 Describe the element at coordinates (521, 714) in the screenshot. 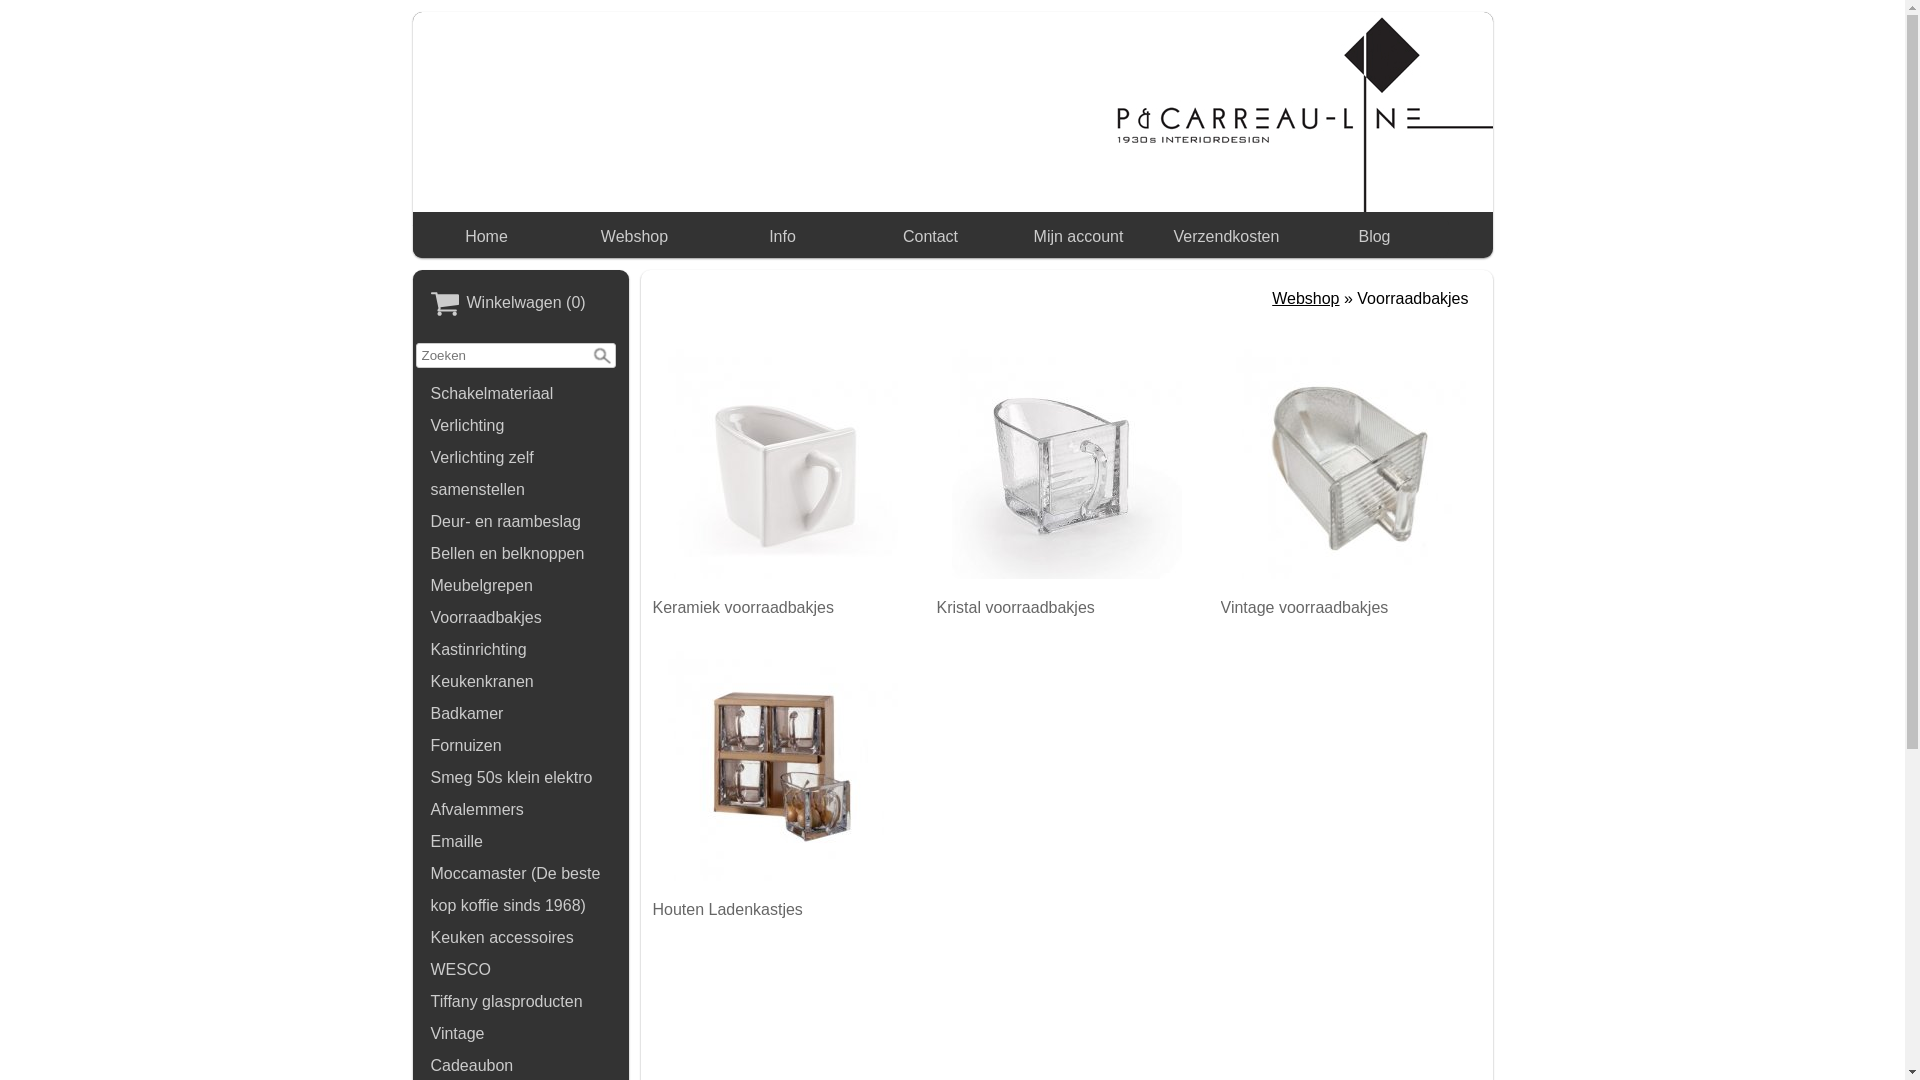

I see `Badkamer` at that location.